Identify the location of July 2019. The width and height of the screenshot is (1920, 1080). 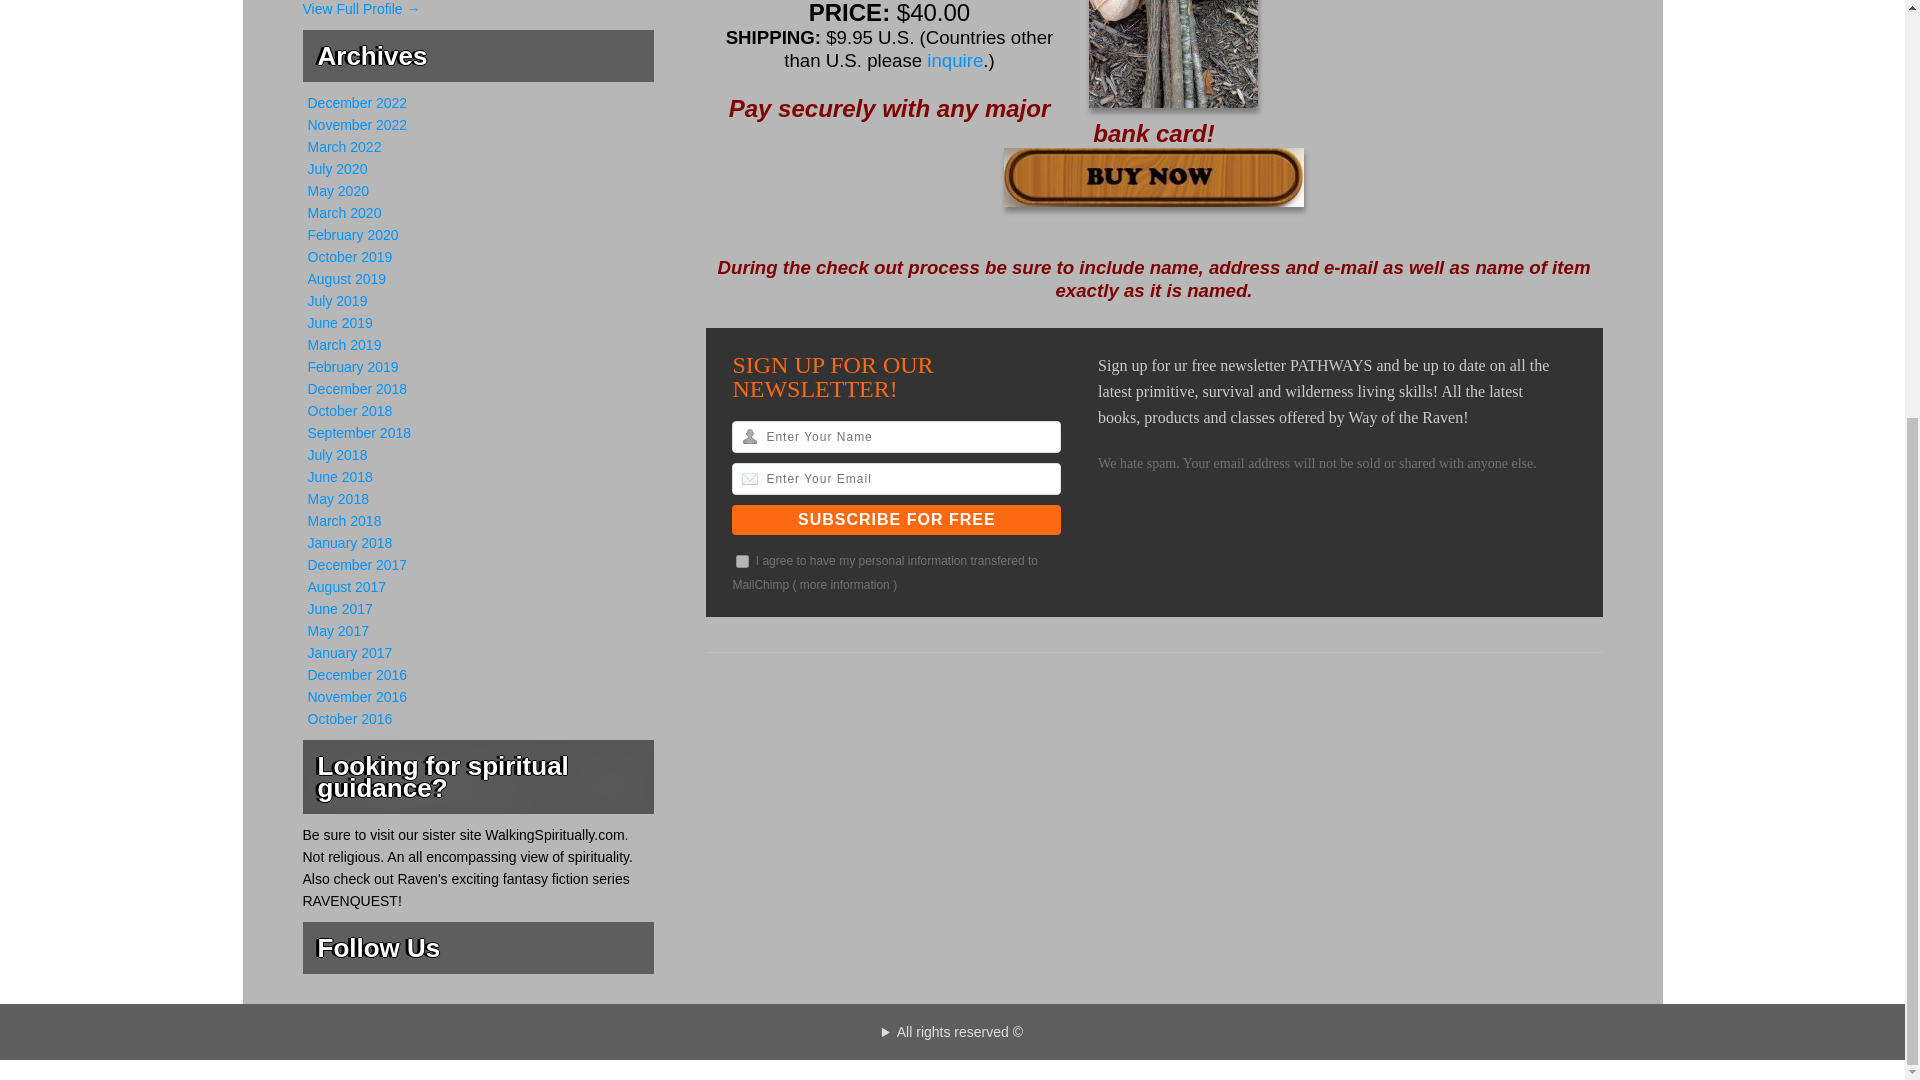
(338, 300).